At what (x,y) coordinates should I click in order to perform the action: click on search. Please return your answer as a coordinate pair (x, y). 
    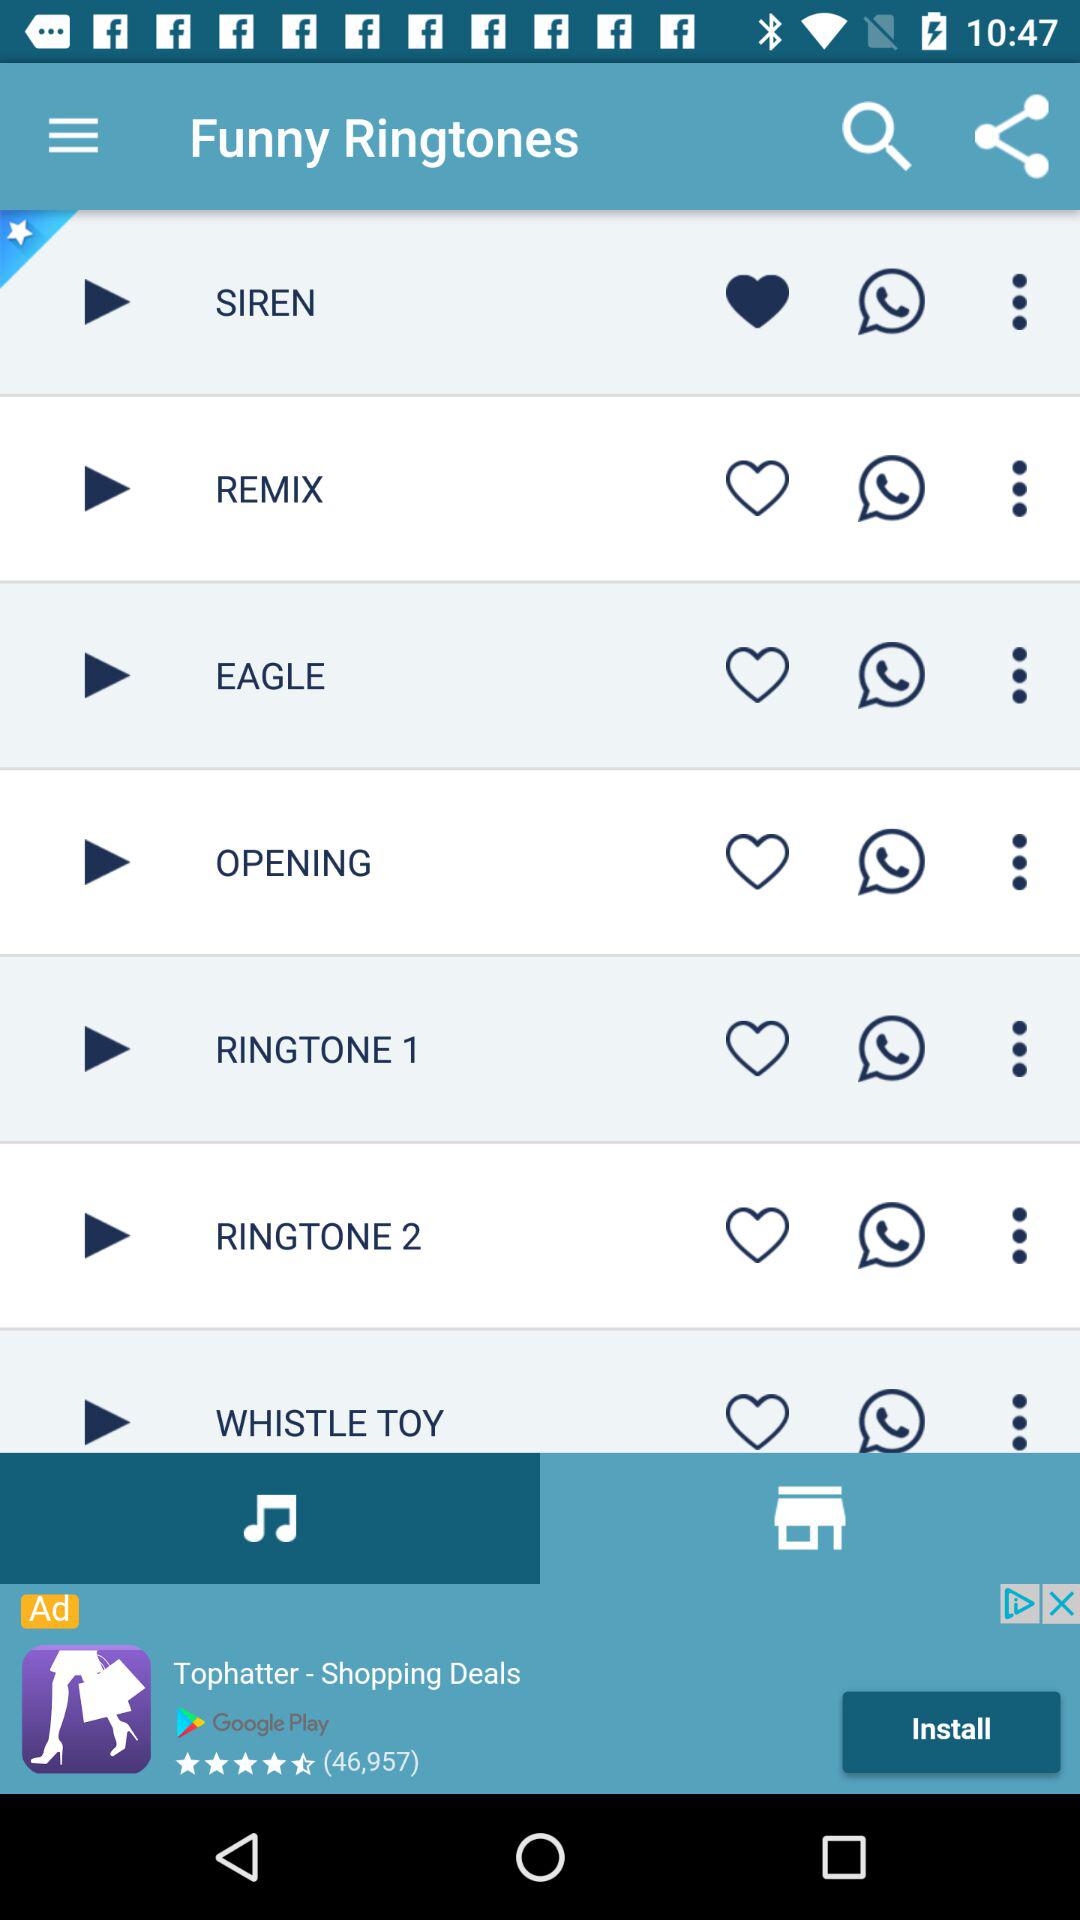
    Looking at the image, I should click on (1020, 1236).